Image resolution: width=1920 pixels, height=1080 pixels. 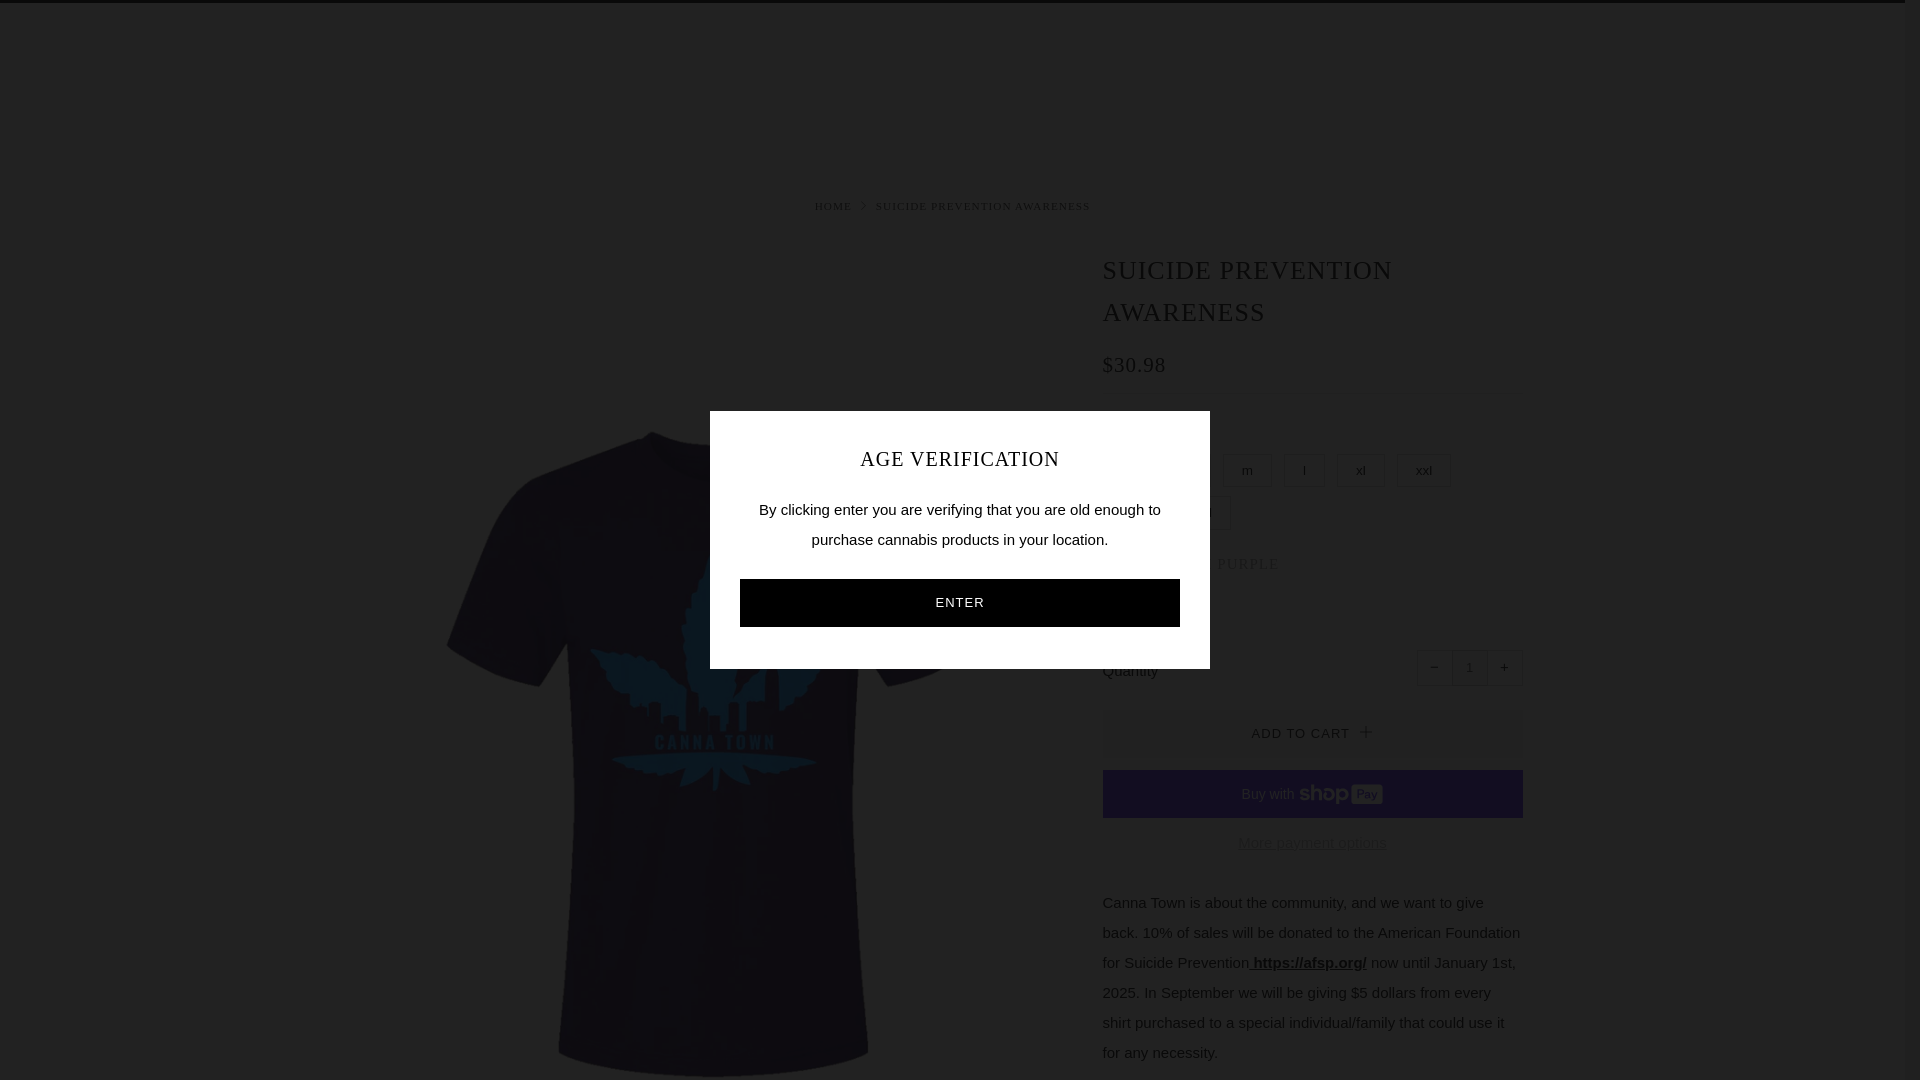 What do you see at coordinates (1470, 668) in the screenshot?
I see `1` at bounding box center [1470, 668].